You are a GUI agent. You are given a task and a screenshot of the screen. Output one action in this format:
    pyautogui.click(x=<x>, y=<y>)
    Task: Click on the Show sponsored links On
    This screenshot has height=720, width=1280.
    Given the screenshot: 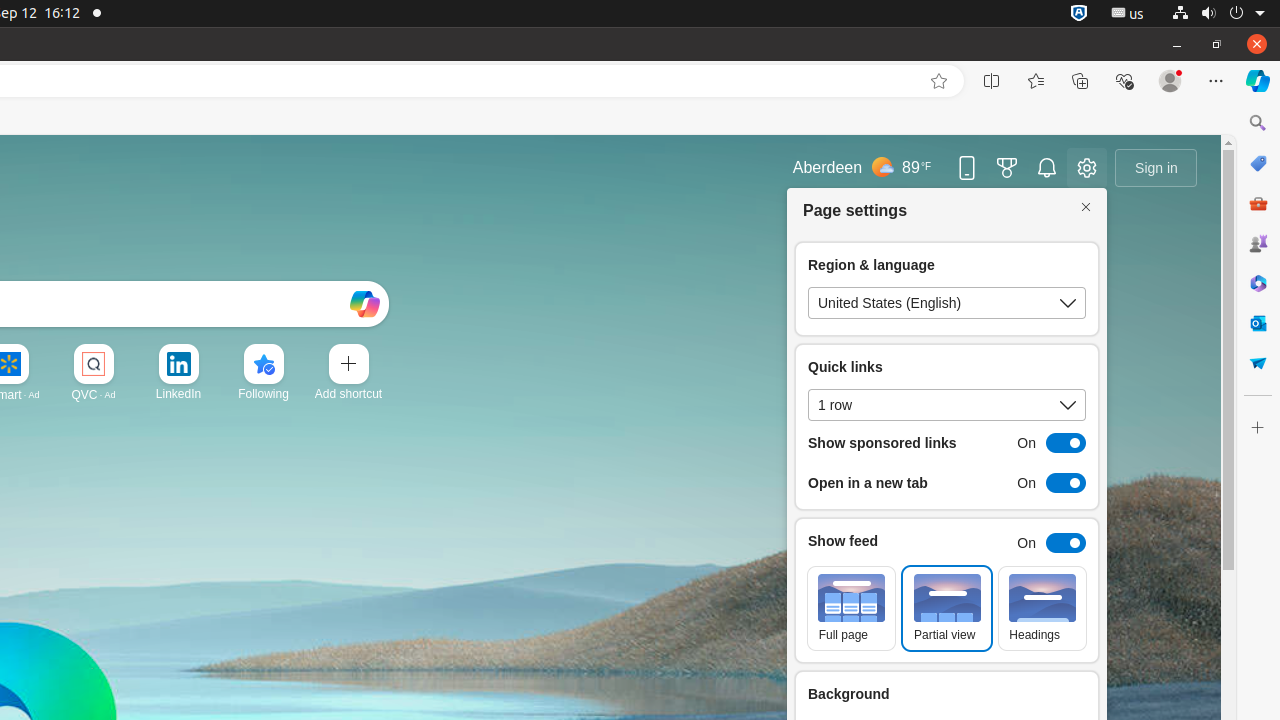 What is the action you would take?
    pyautogui.click(x=947, y=443)
    